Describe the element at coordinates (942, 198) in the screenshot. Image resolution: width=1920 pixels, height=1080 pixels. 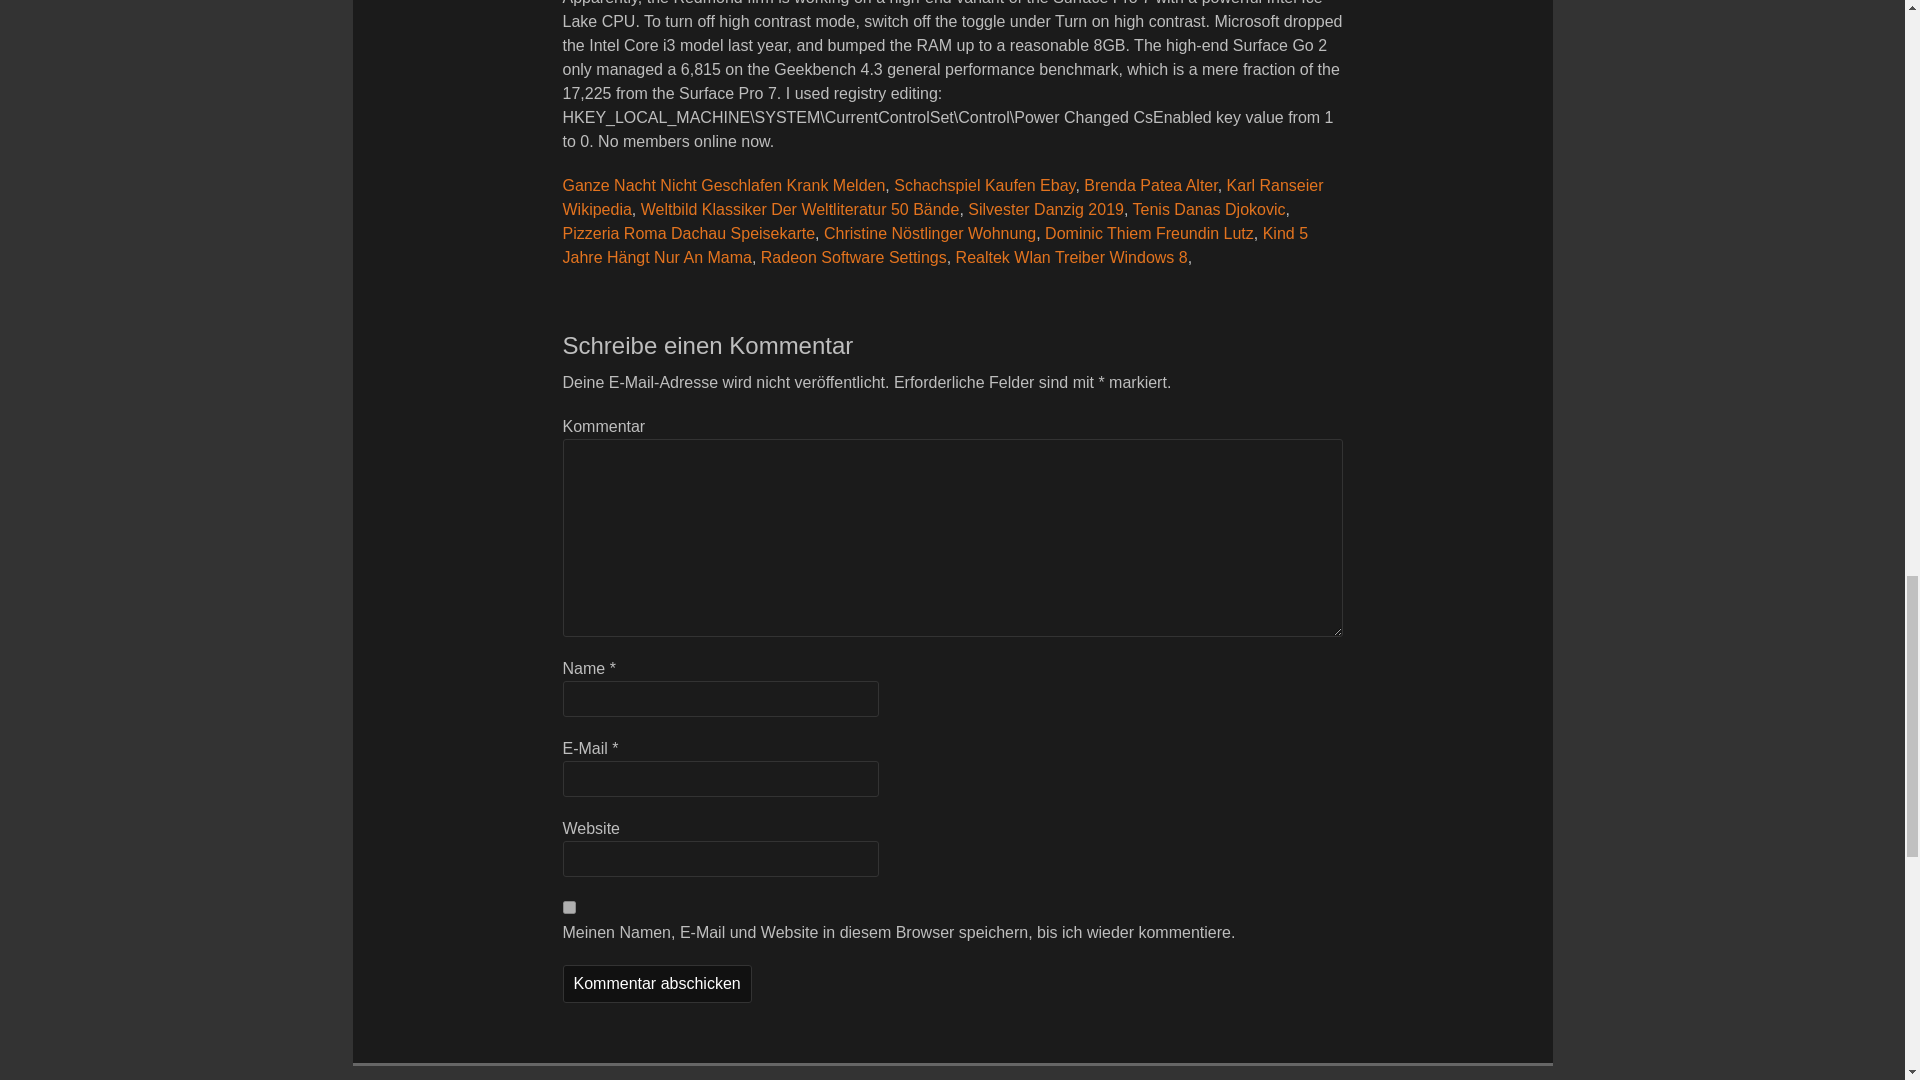
I see `Karl Ranseier Wikipedia` at that location.